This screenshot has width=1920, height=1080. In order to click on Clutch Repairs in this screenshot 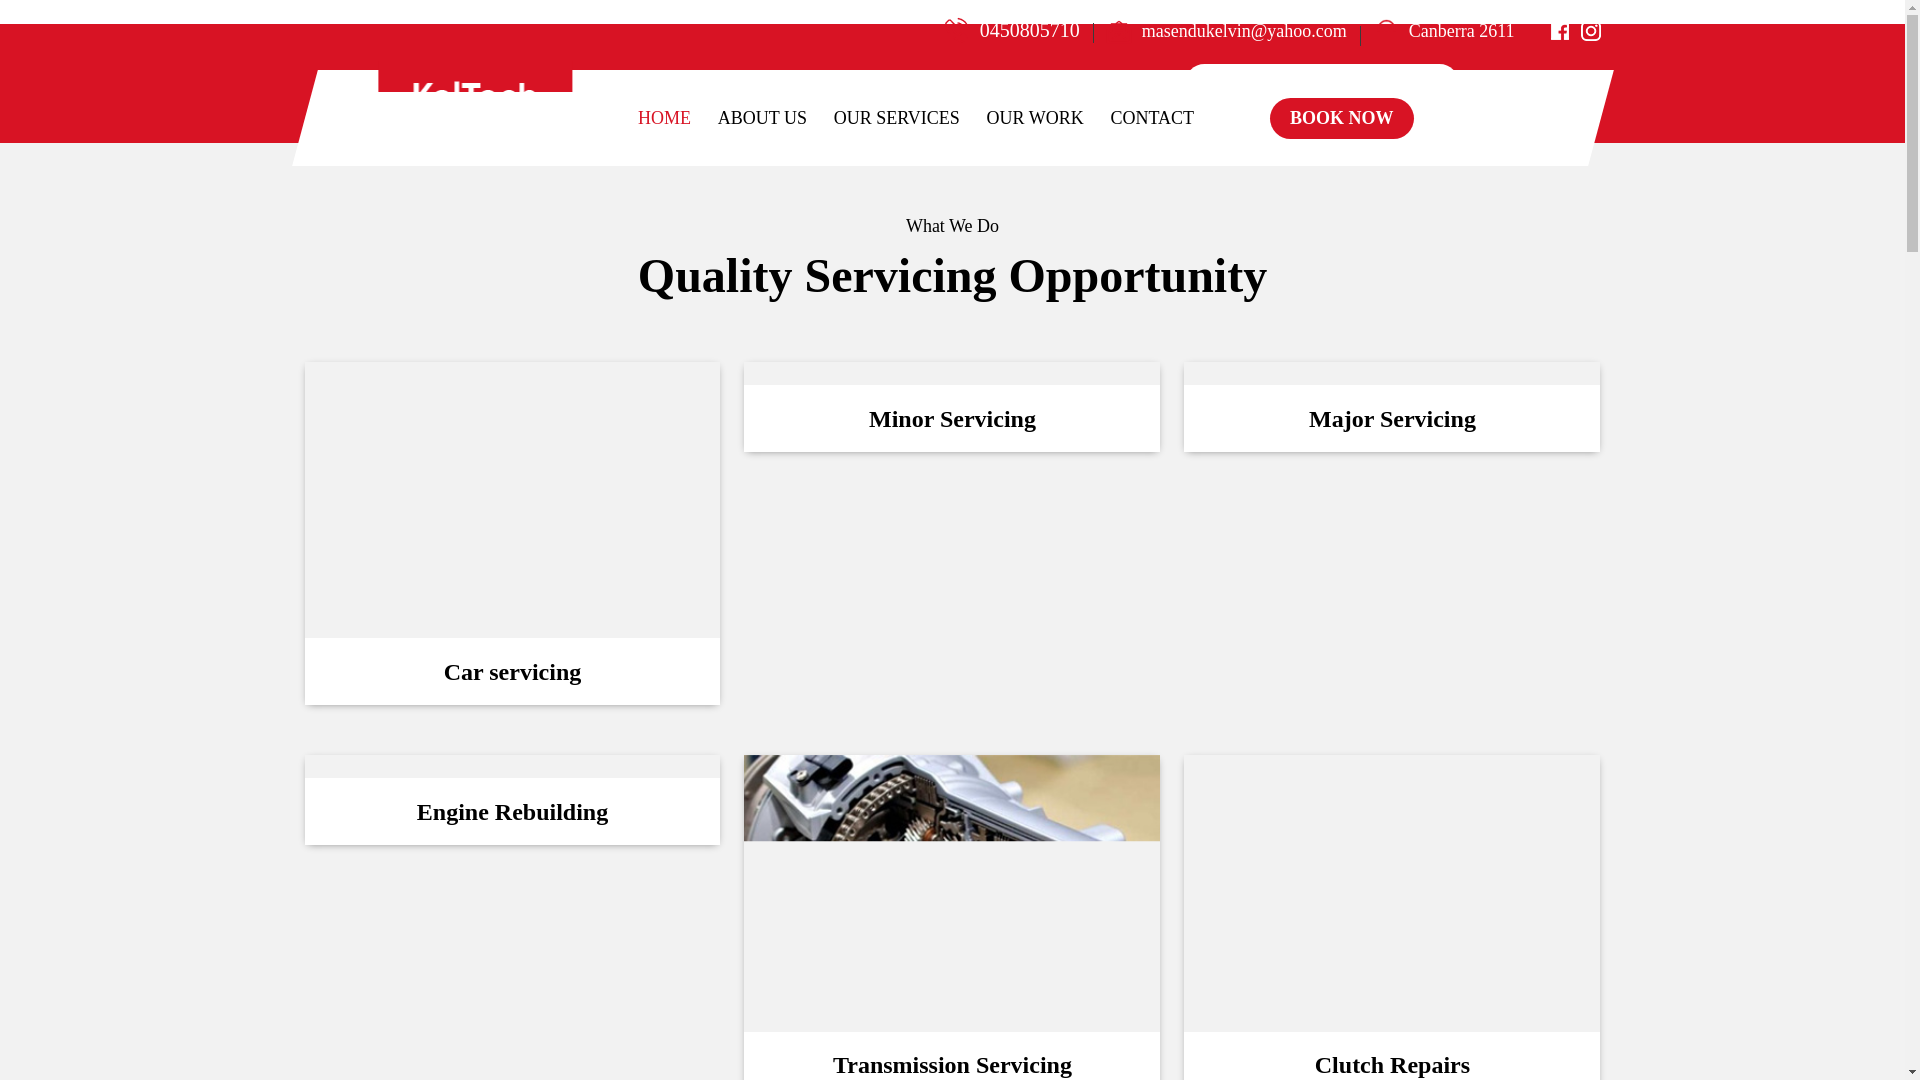, I will do `click(1392, 917)`.